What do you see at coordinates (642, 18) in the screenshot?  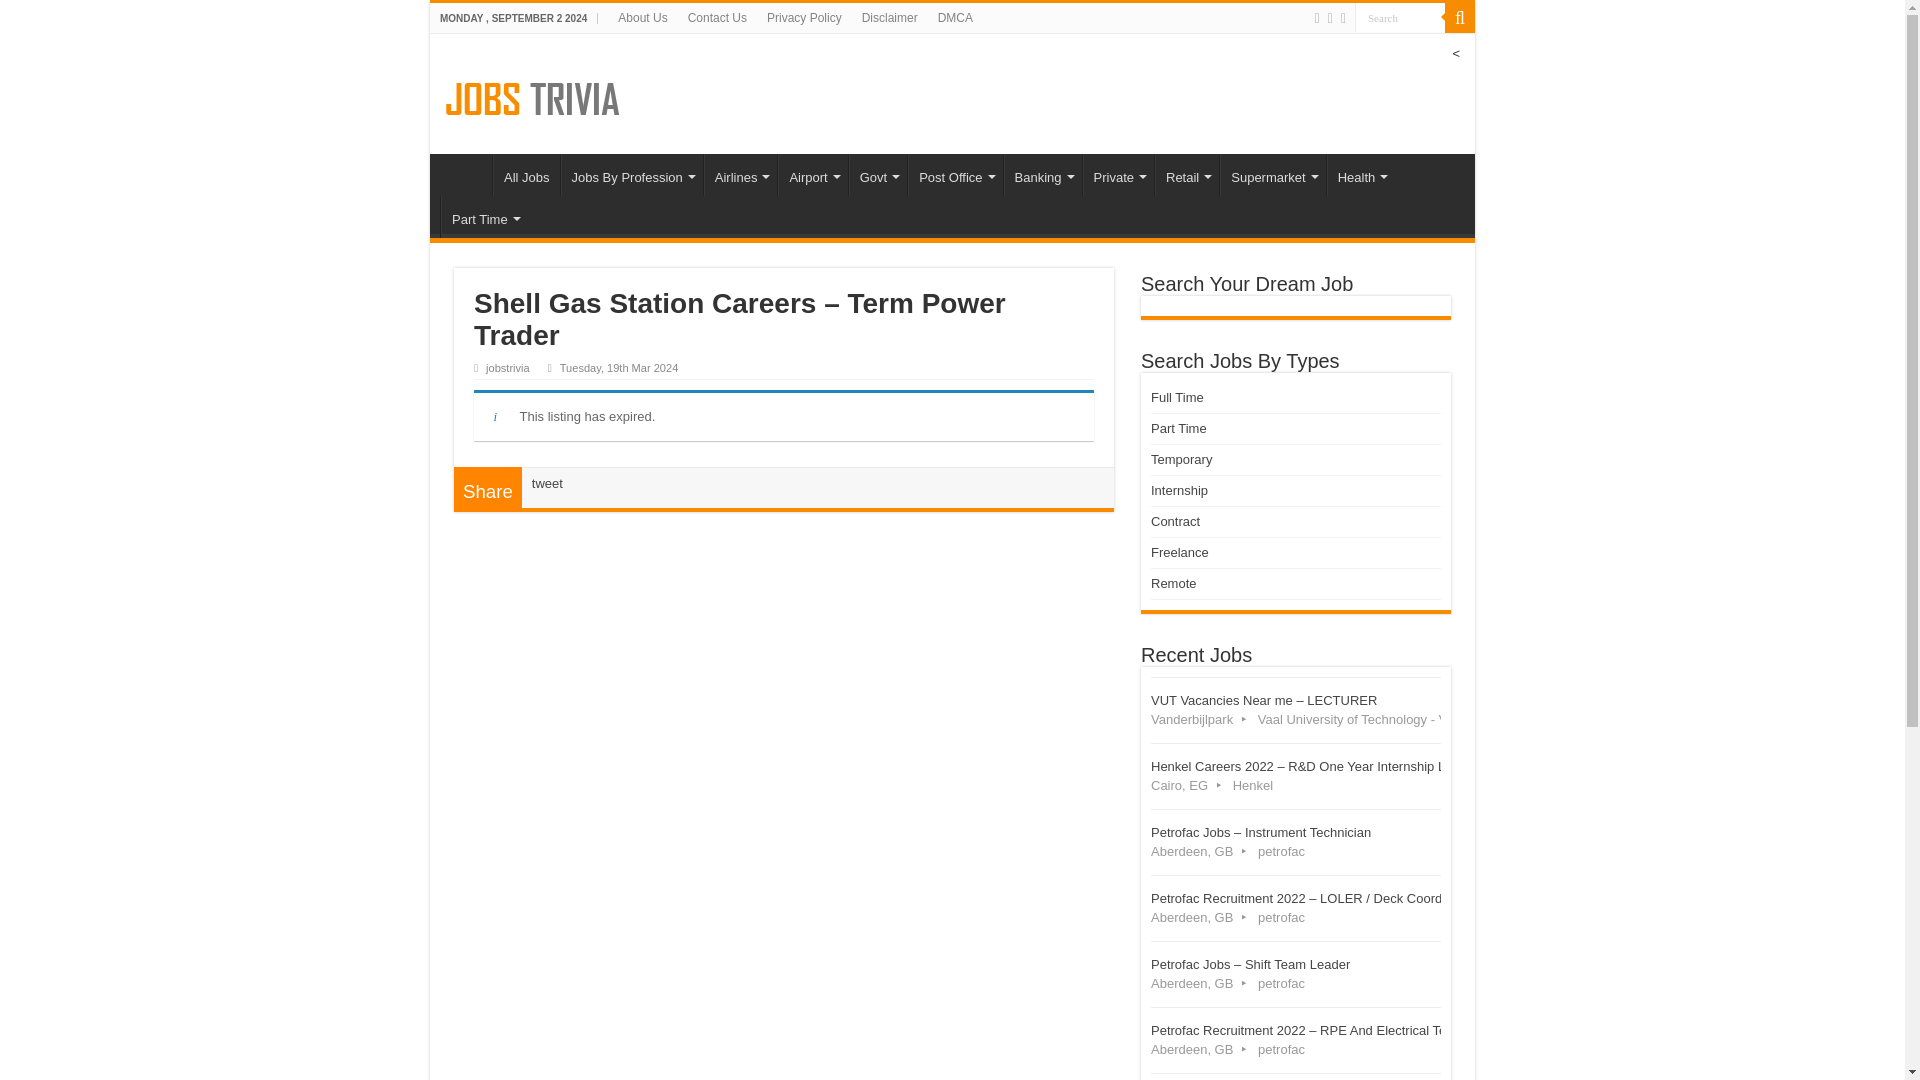 I see `About Us` at bounding box center [642, 18].